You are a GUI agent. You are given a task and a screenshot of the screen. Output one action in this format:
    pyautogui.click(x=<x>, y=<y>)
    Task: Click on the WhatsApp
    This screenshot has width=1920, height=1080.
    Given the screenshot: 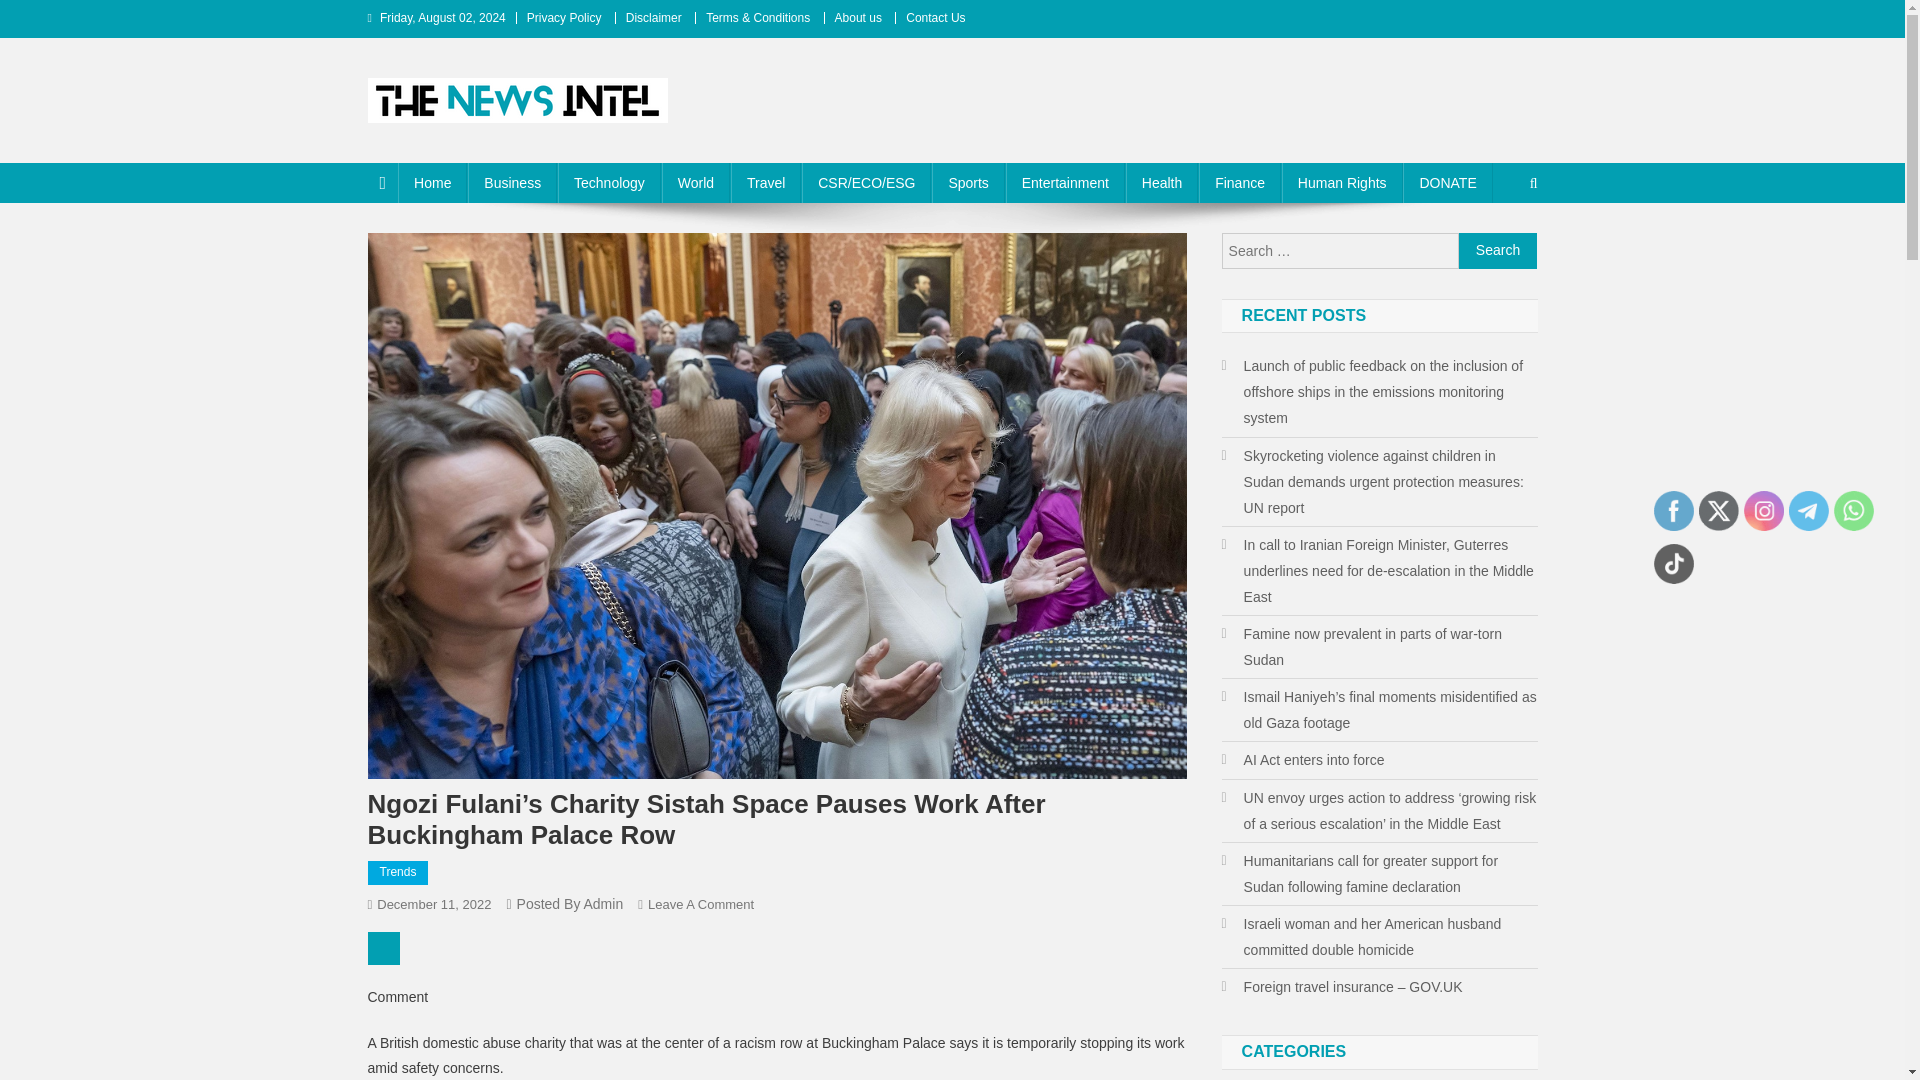 What is the action you would take?
    pyautogui.click(x=1853, y=511)
    